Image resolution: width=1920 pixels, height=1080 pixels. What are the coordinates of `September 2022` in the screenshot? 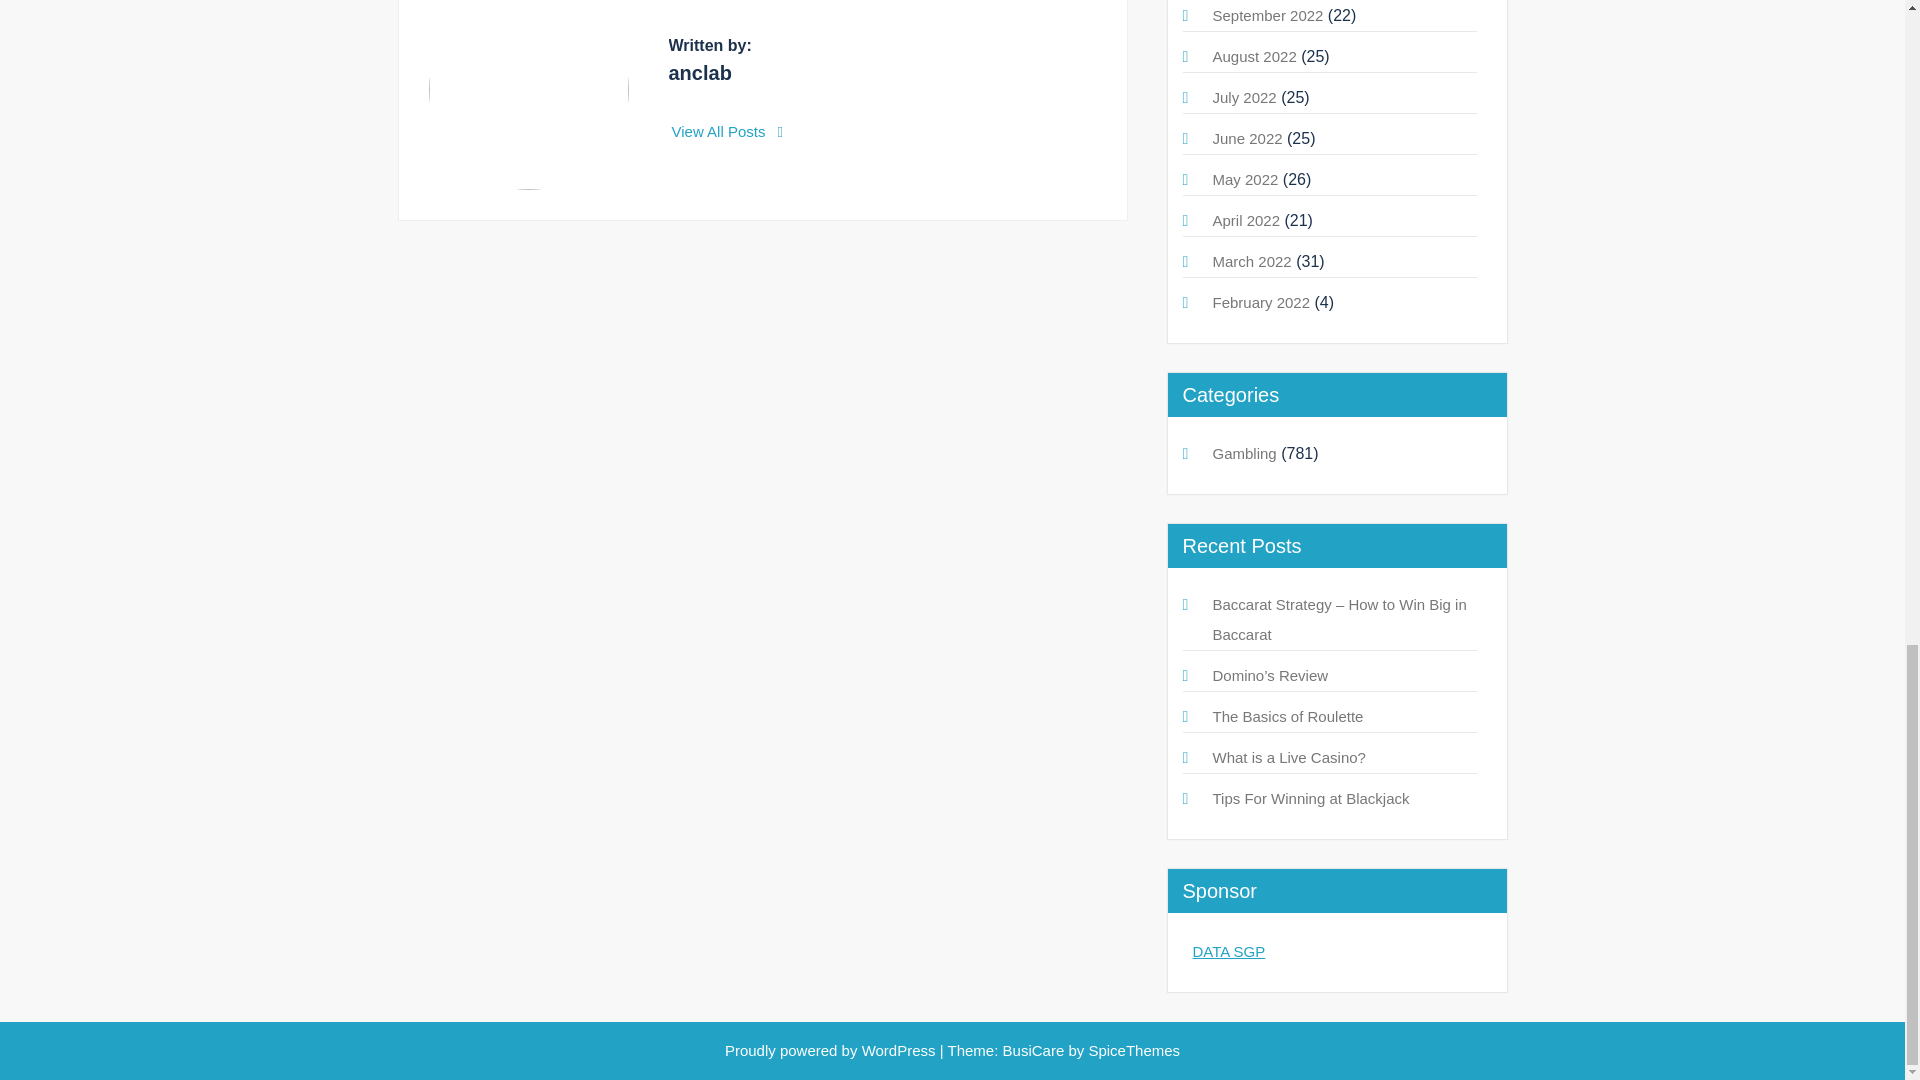 It's located at (1266, 14).